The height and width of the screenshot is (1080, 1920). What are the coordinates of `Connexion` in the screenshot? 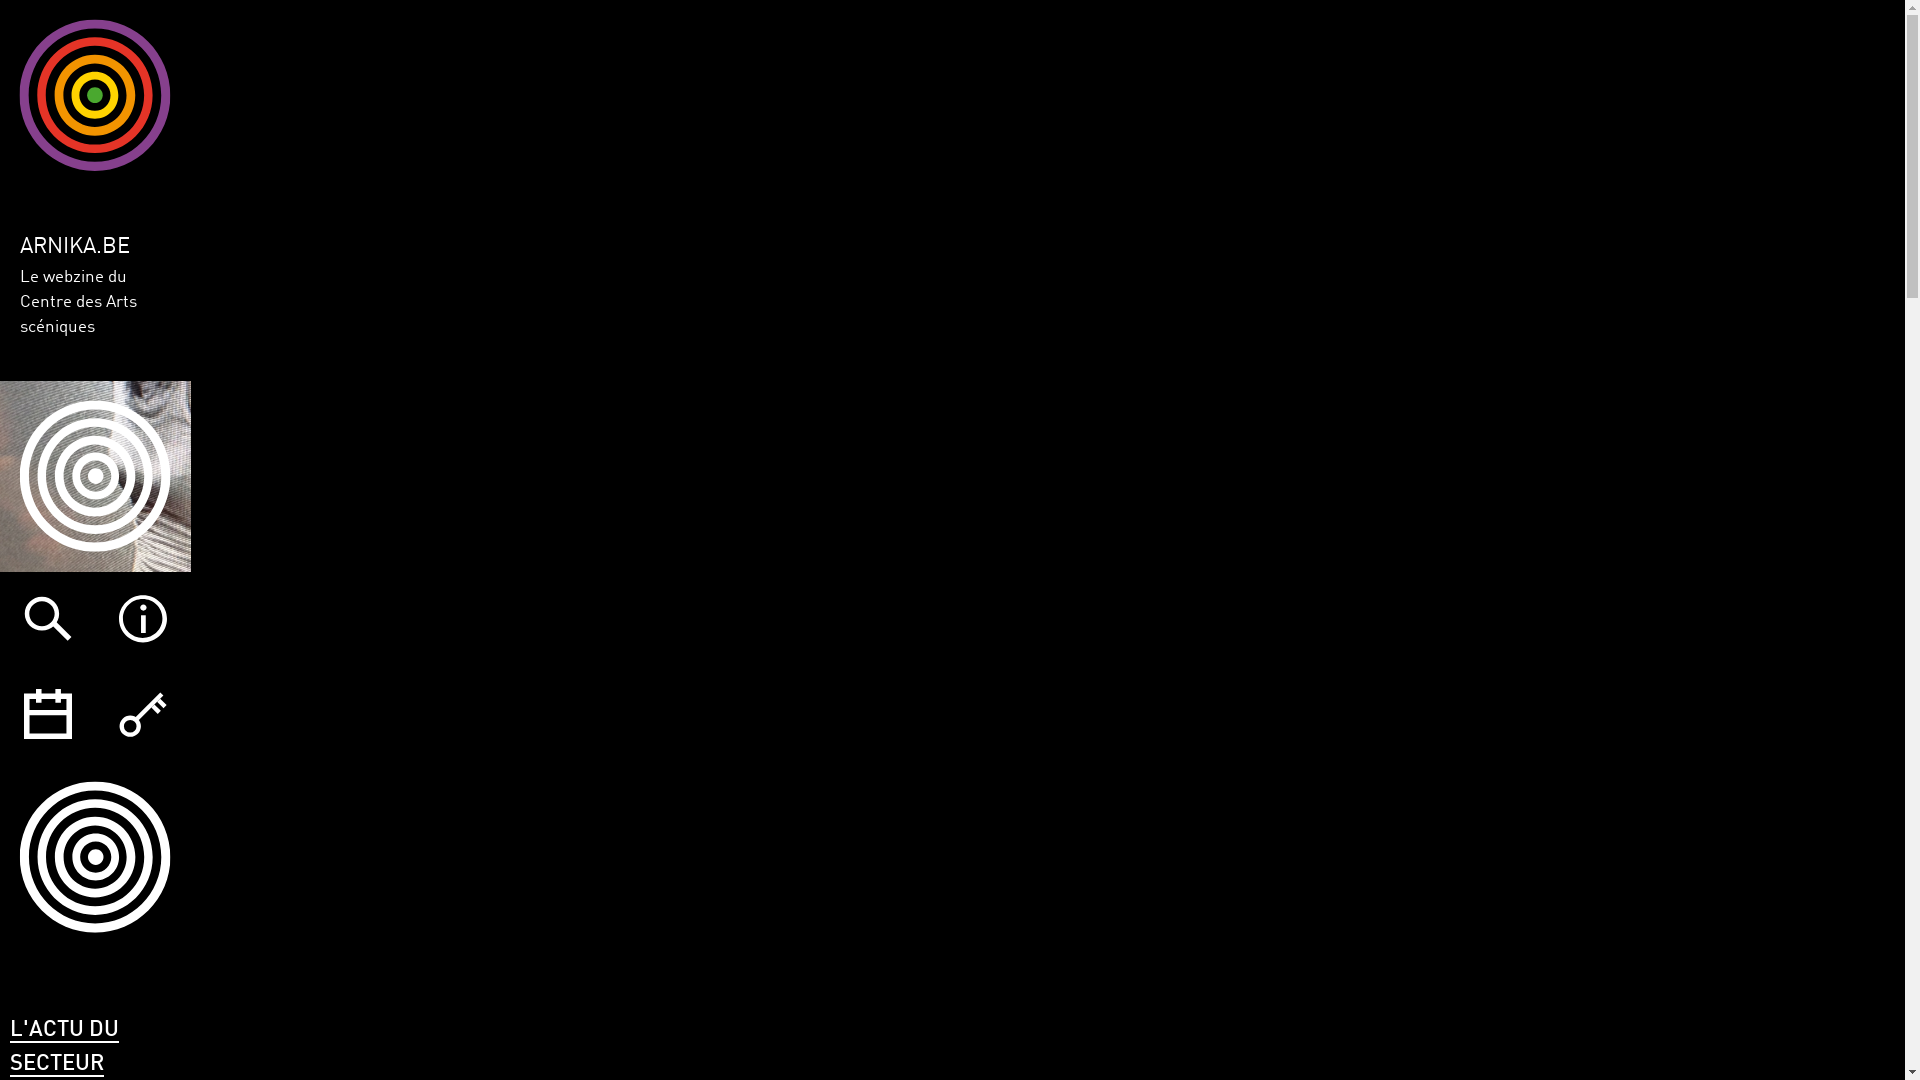 It's located at (142, 714).